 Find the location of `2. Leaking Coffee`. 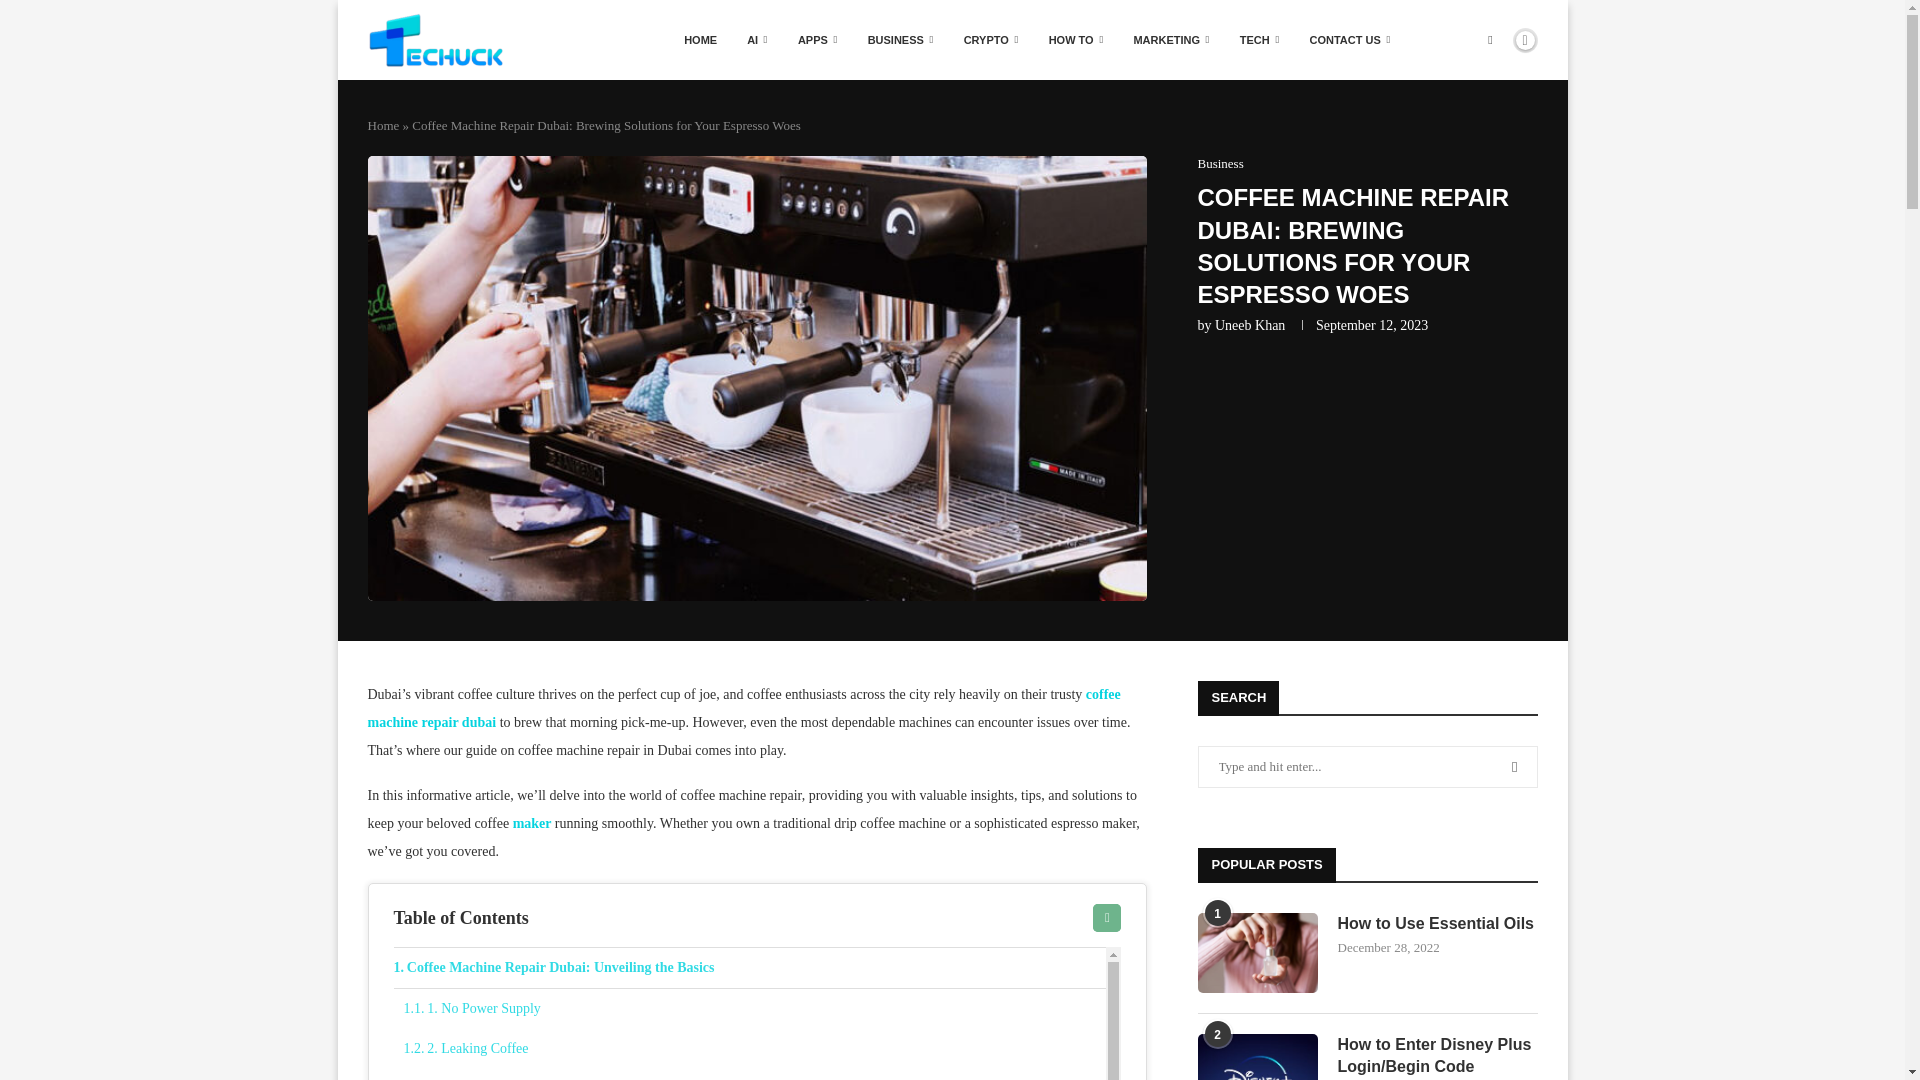

2. Leaking Coffee is located at coordinates (755, 1049).